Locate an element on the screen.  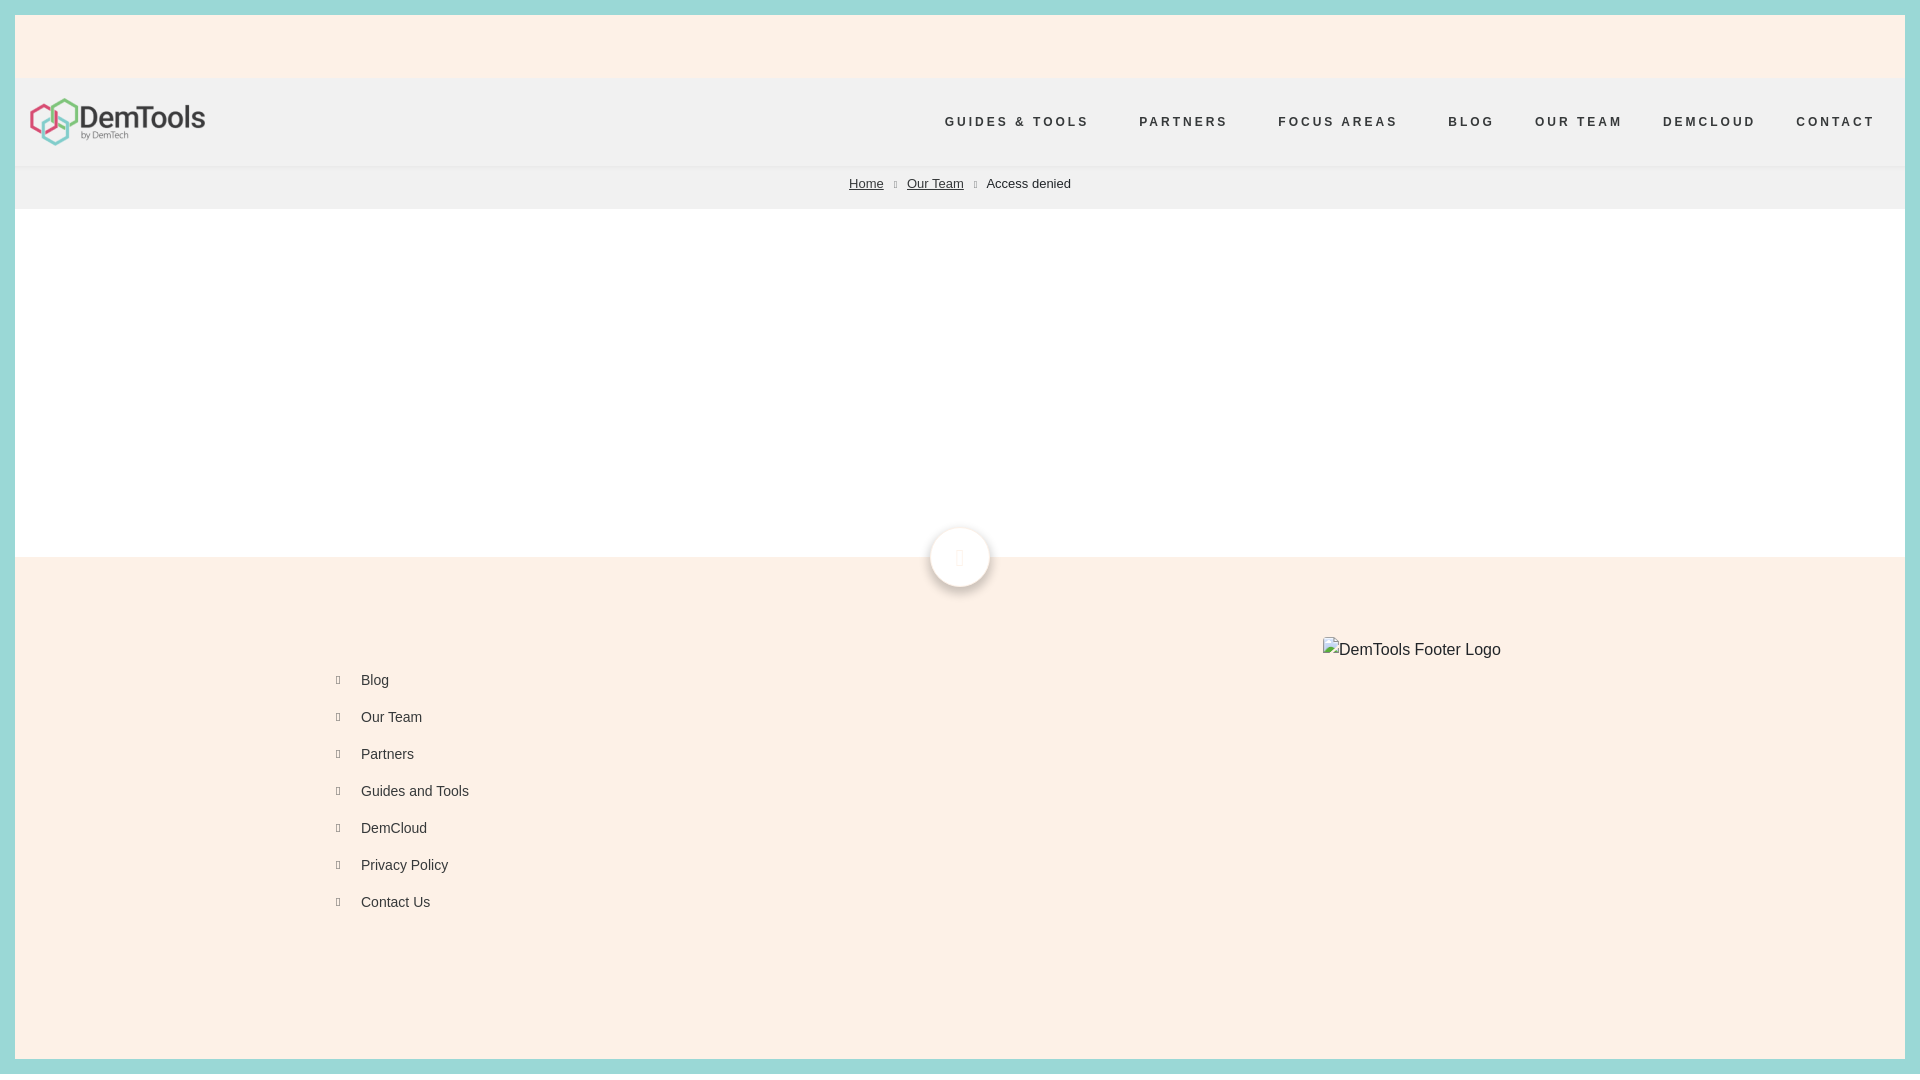
Our Team is located at coordinates (800, 716).